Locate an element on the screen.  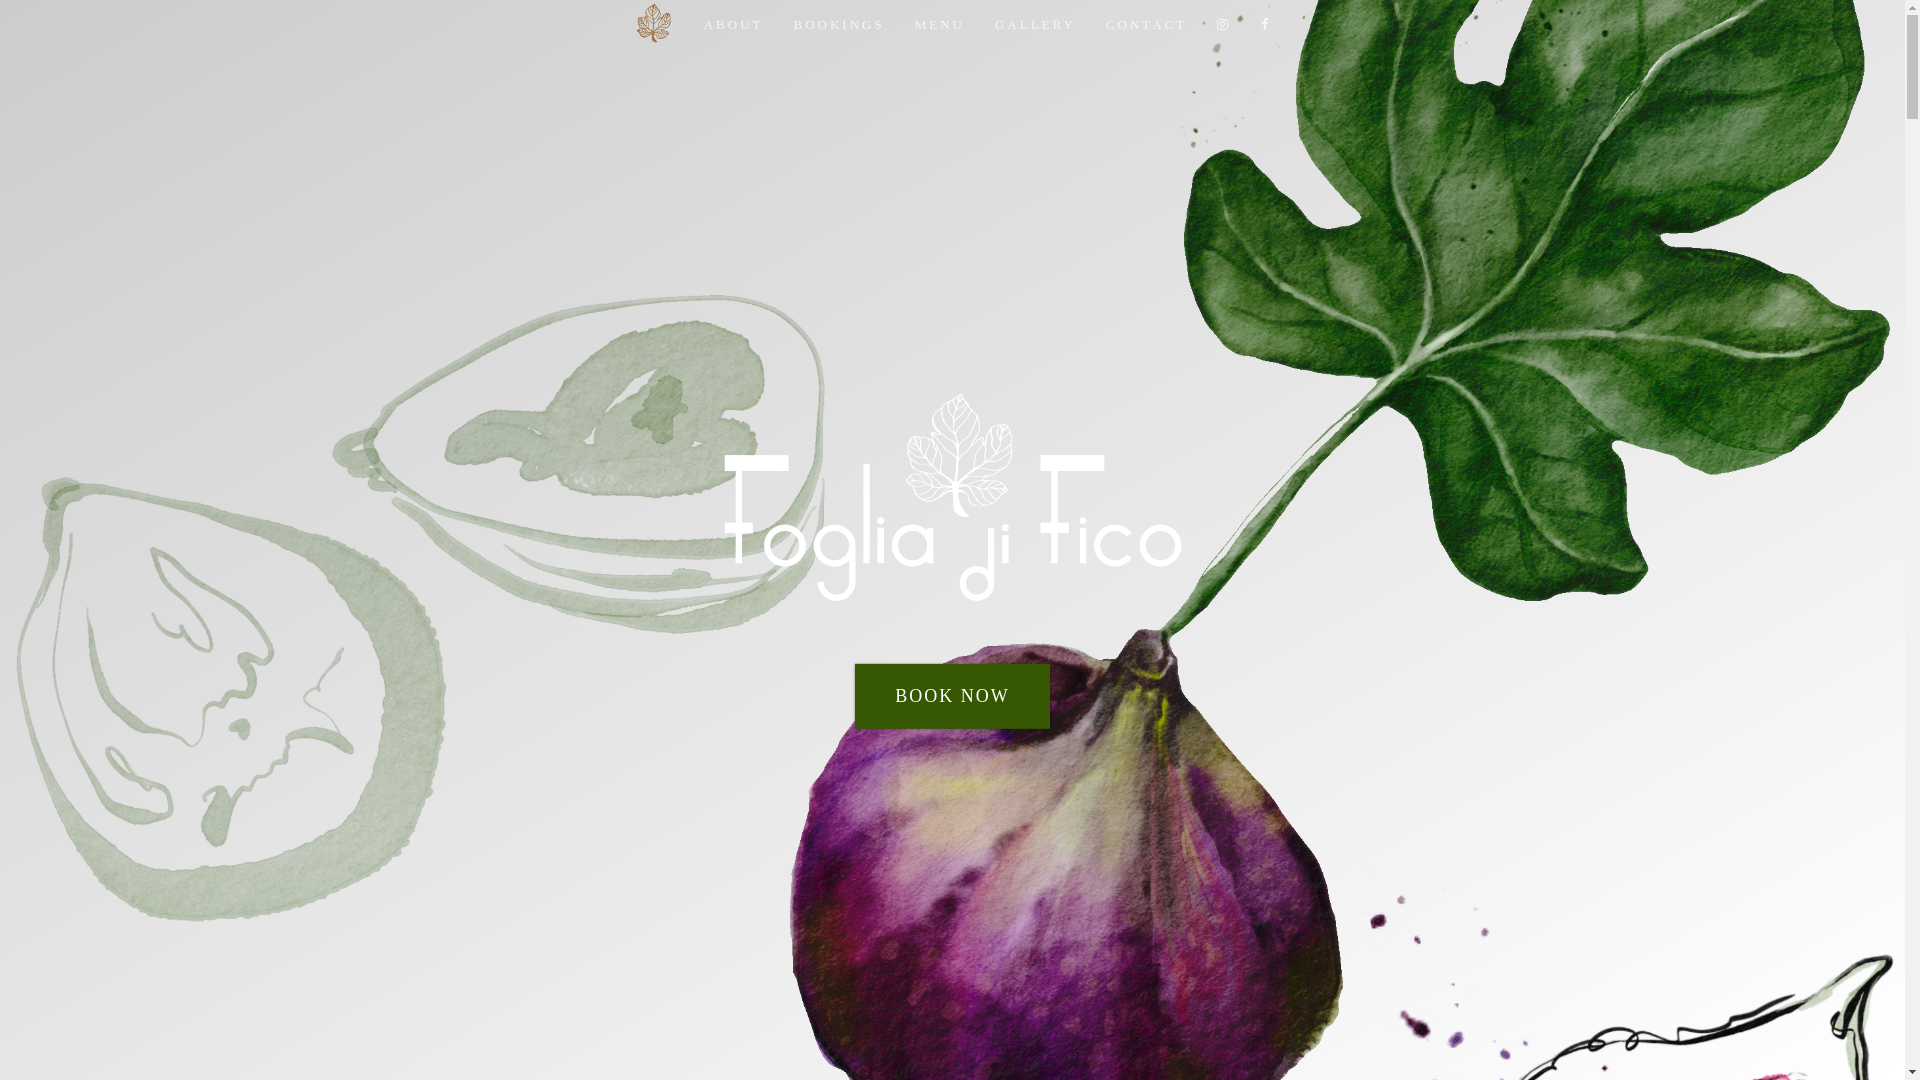
ABOUT is located at coordinates (734, 25).